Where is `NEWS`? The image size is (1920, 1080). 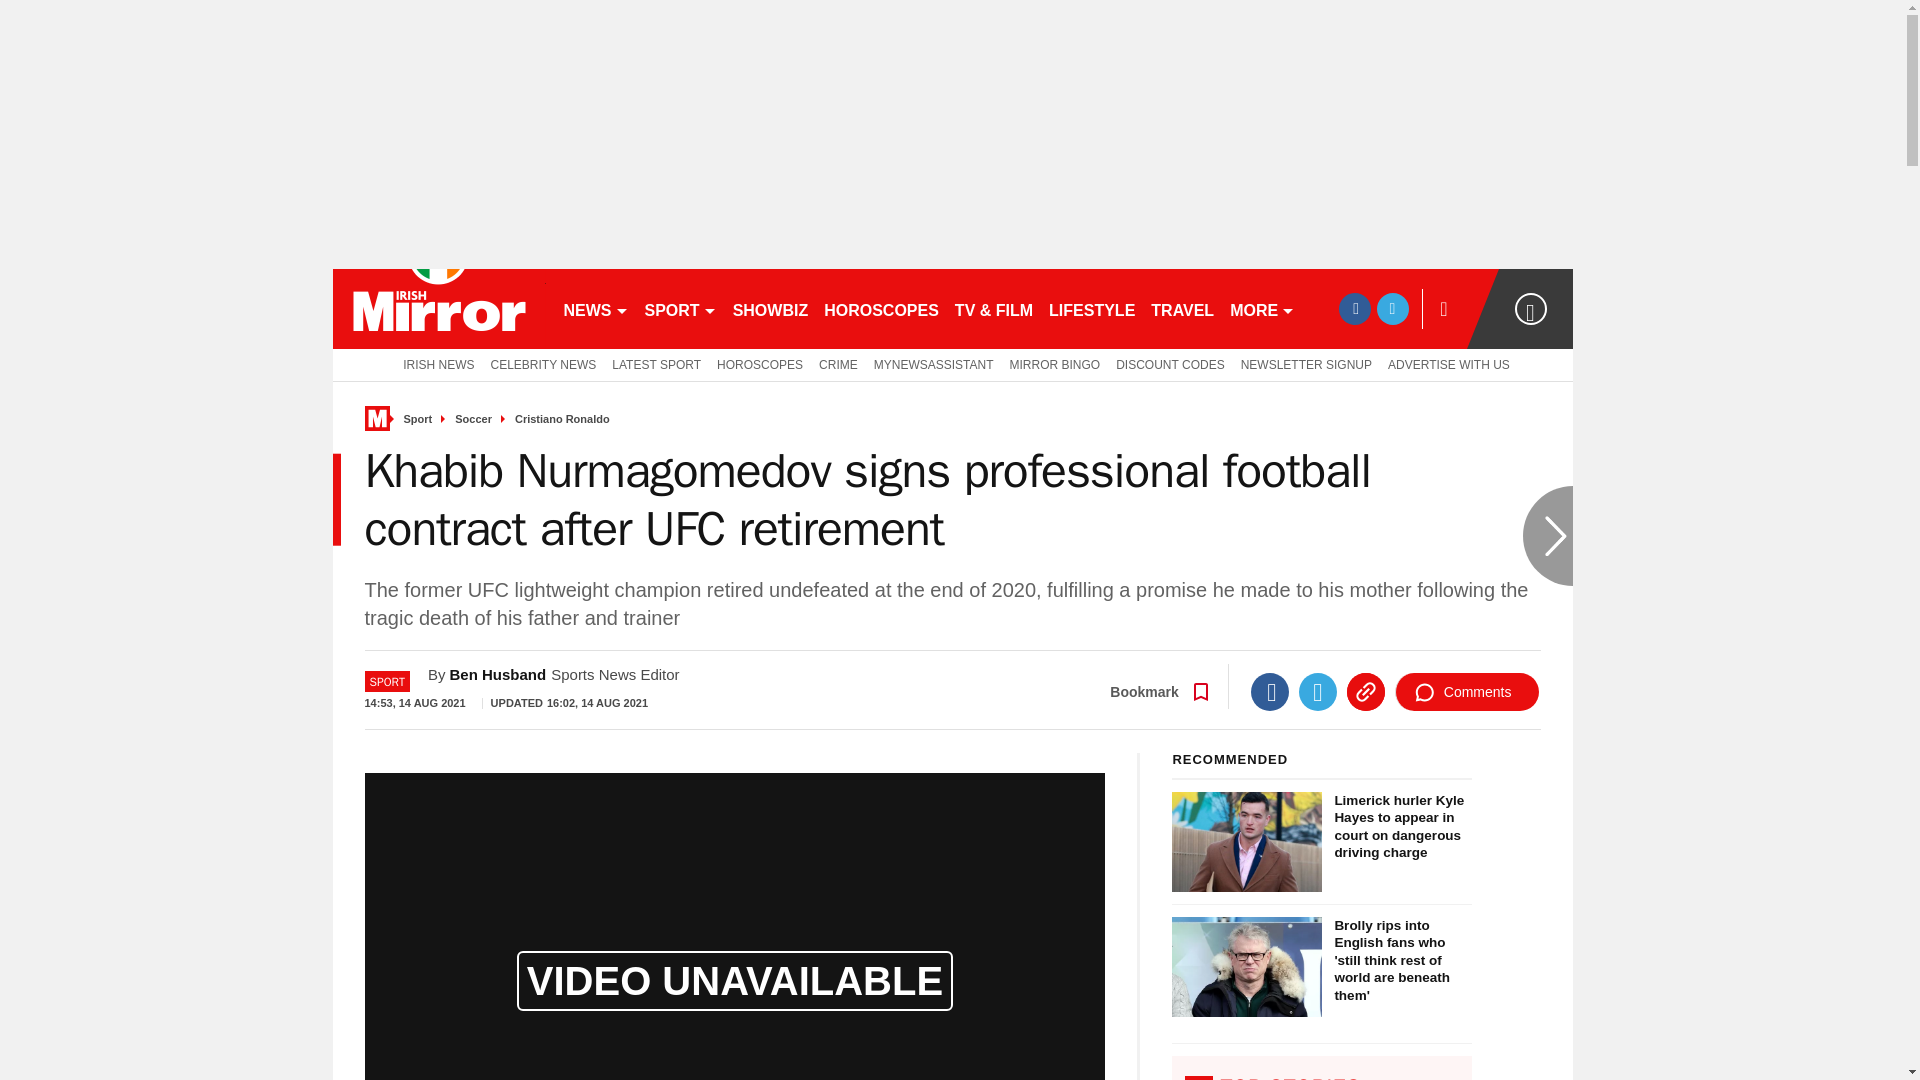 NEWS is located at coordinates (596, 308).